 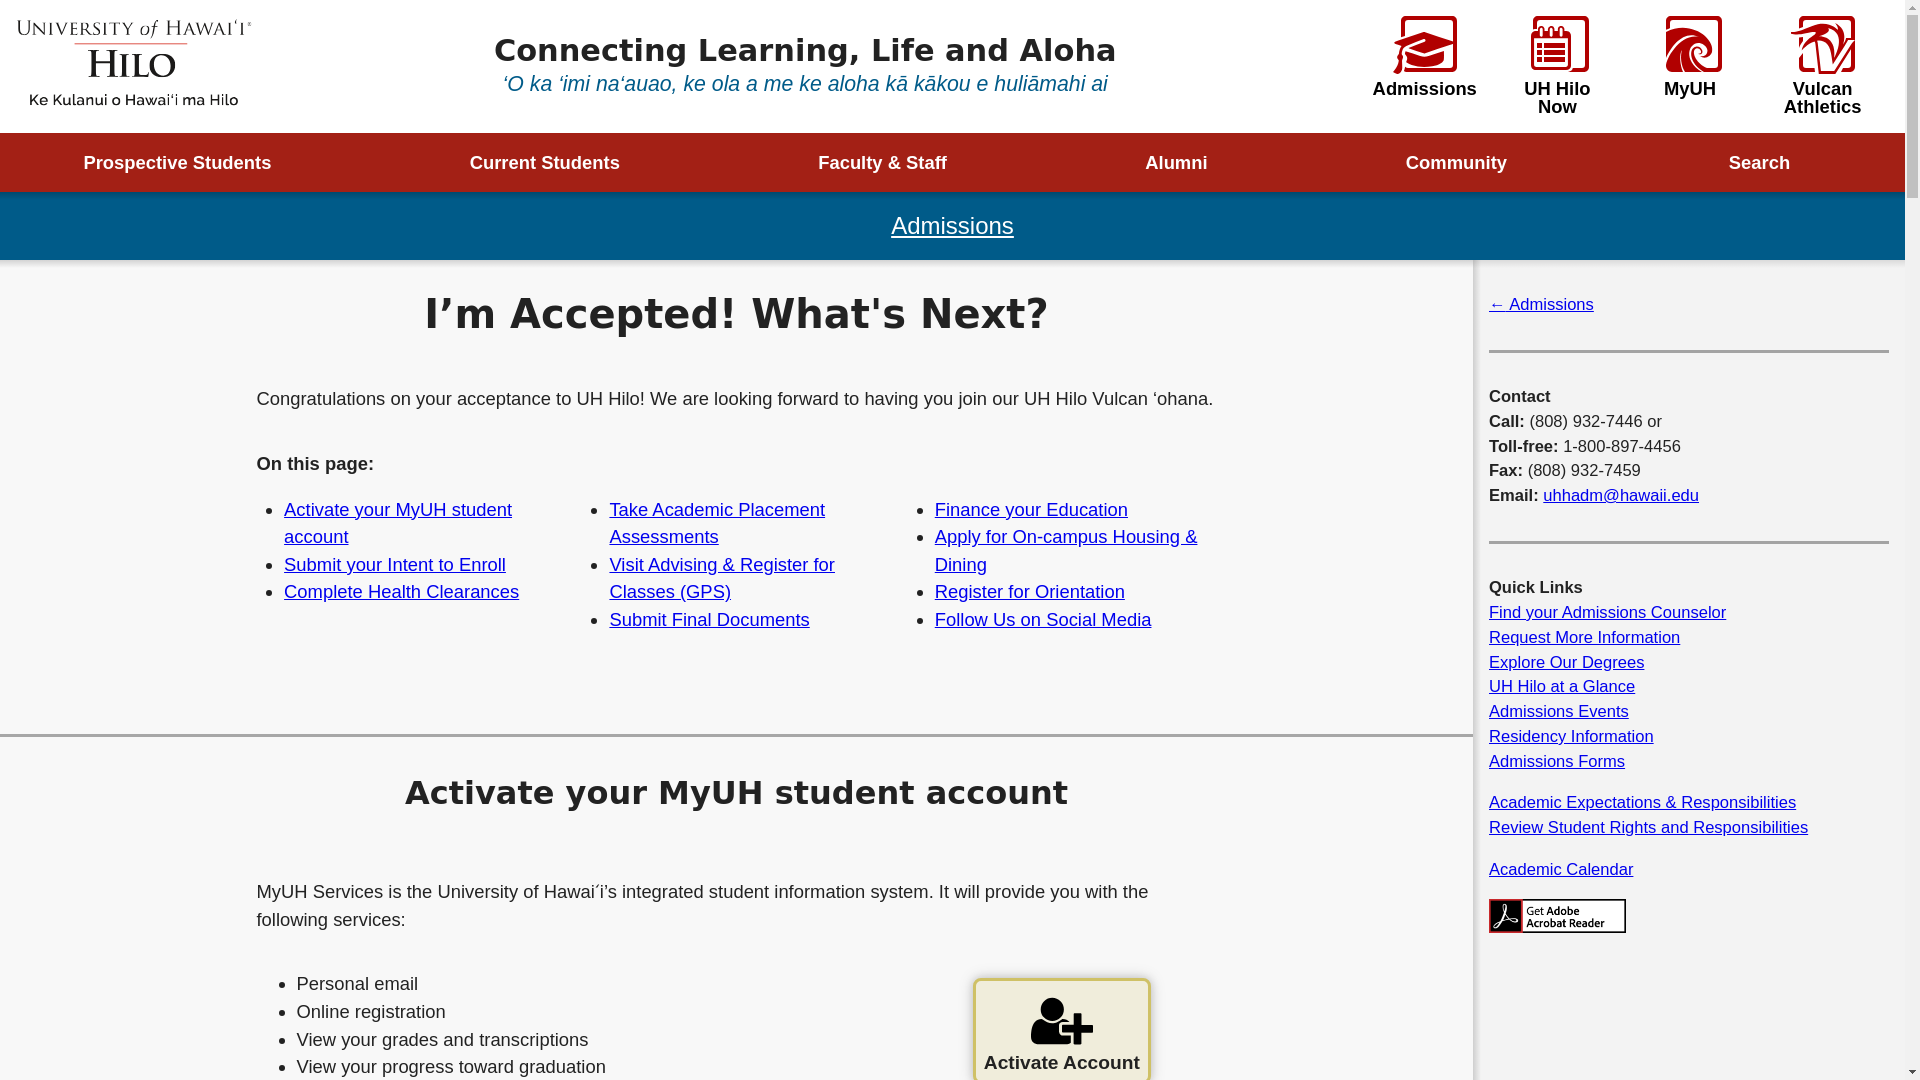 I want to click on Finance your Education, so click(x=1032, y=508).